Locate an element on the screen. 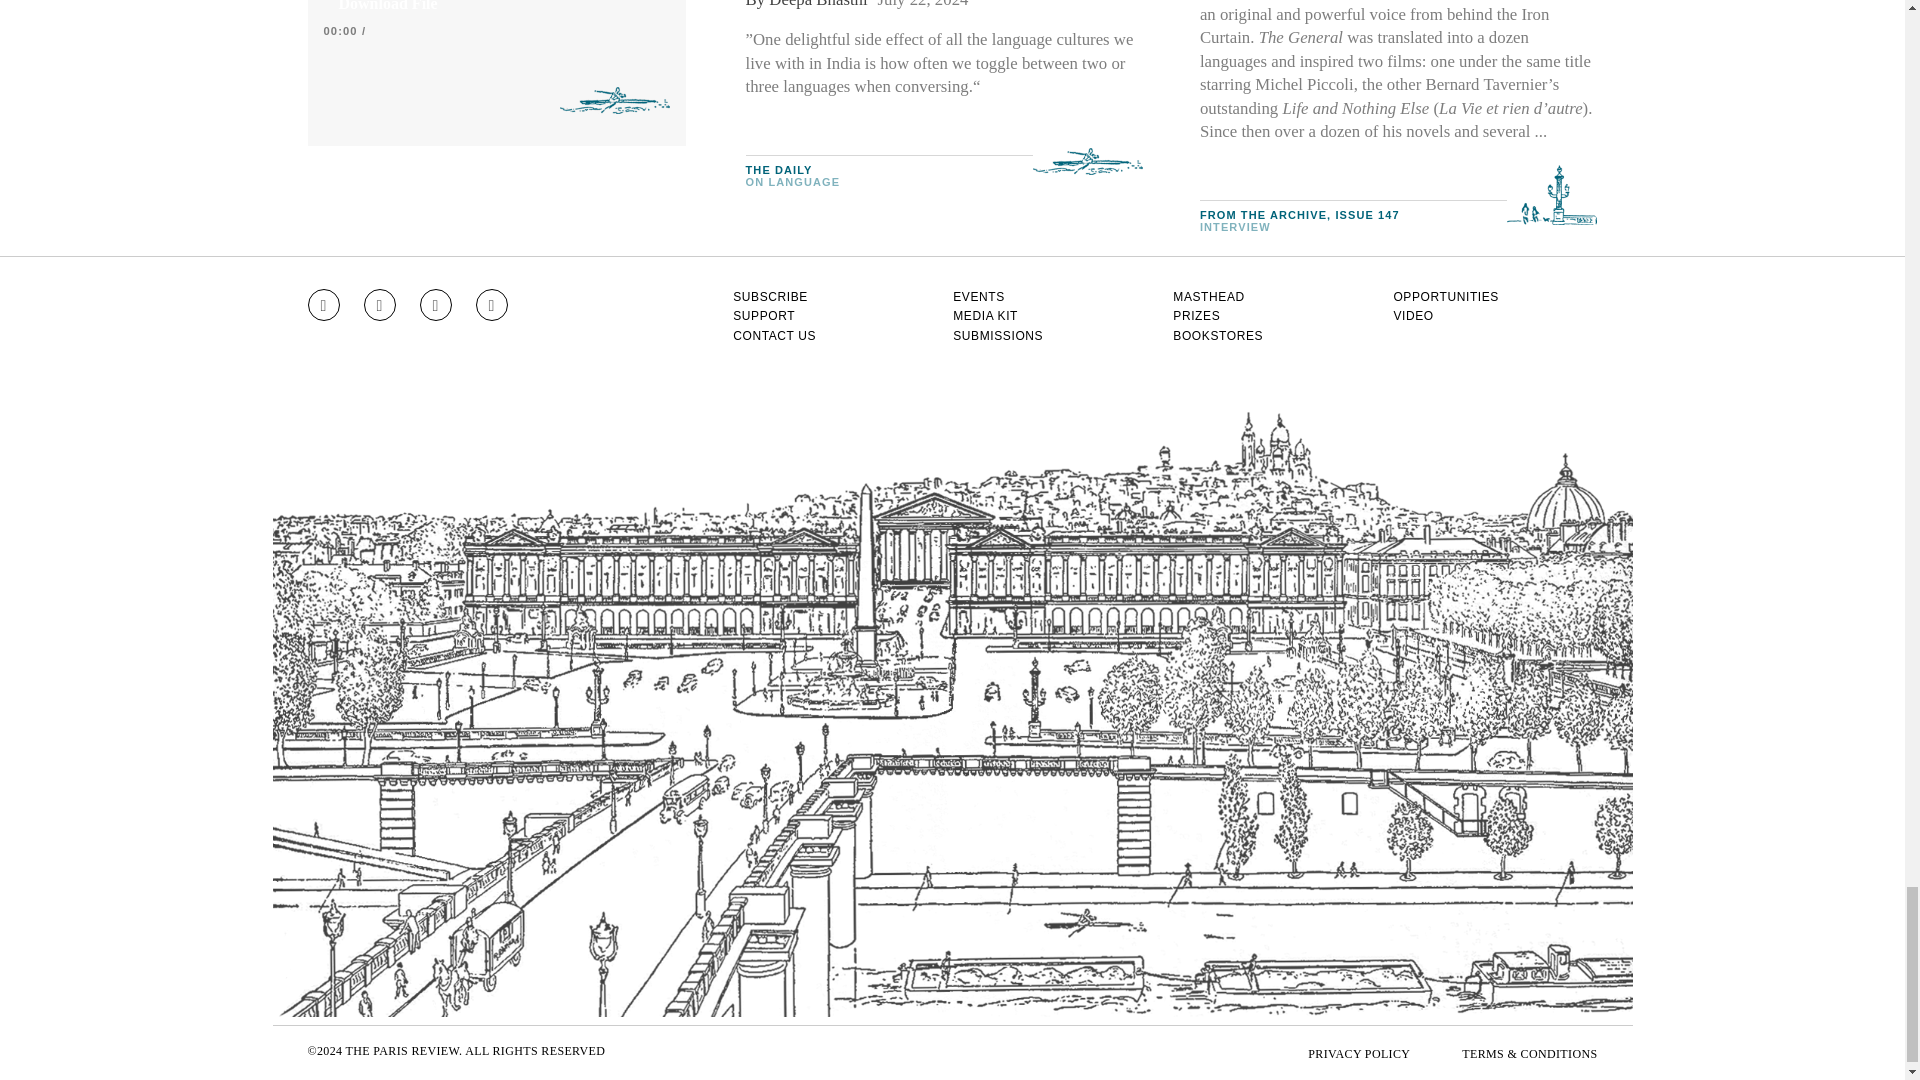 The image size is (1920, 1080). Go to Instagram feed is located at coordinates (323, 304).